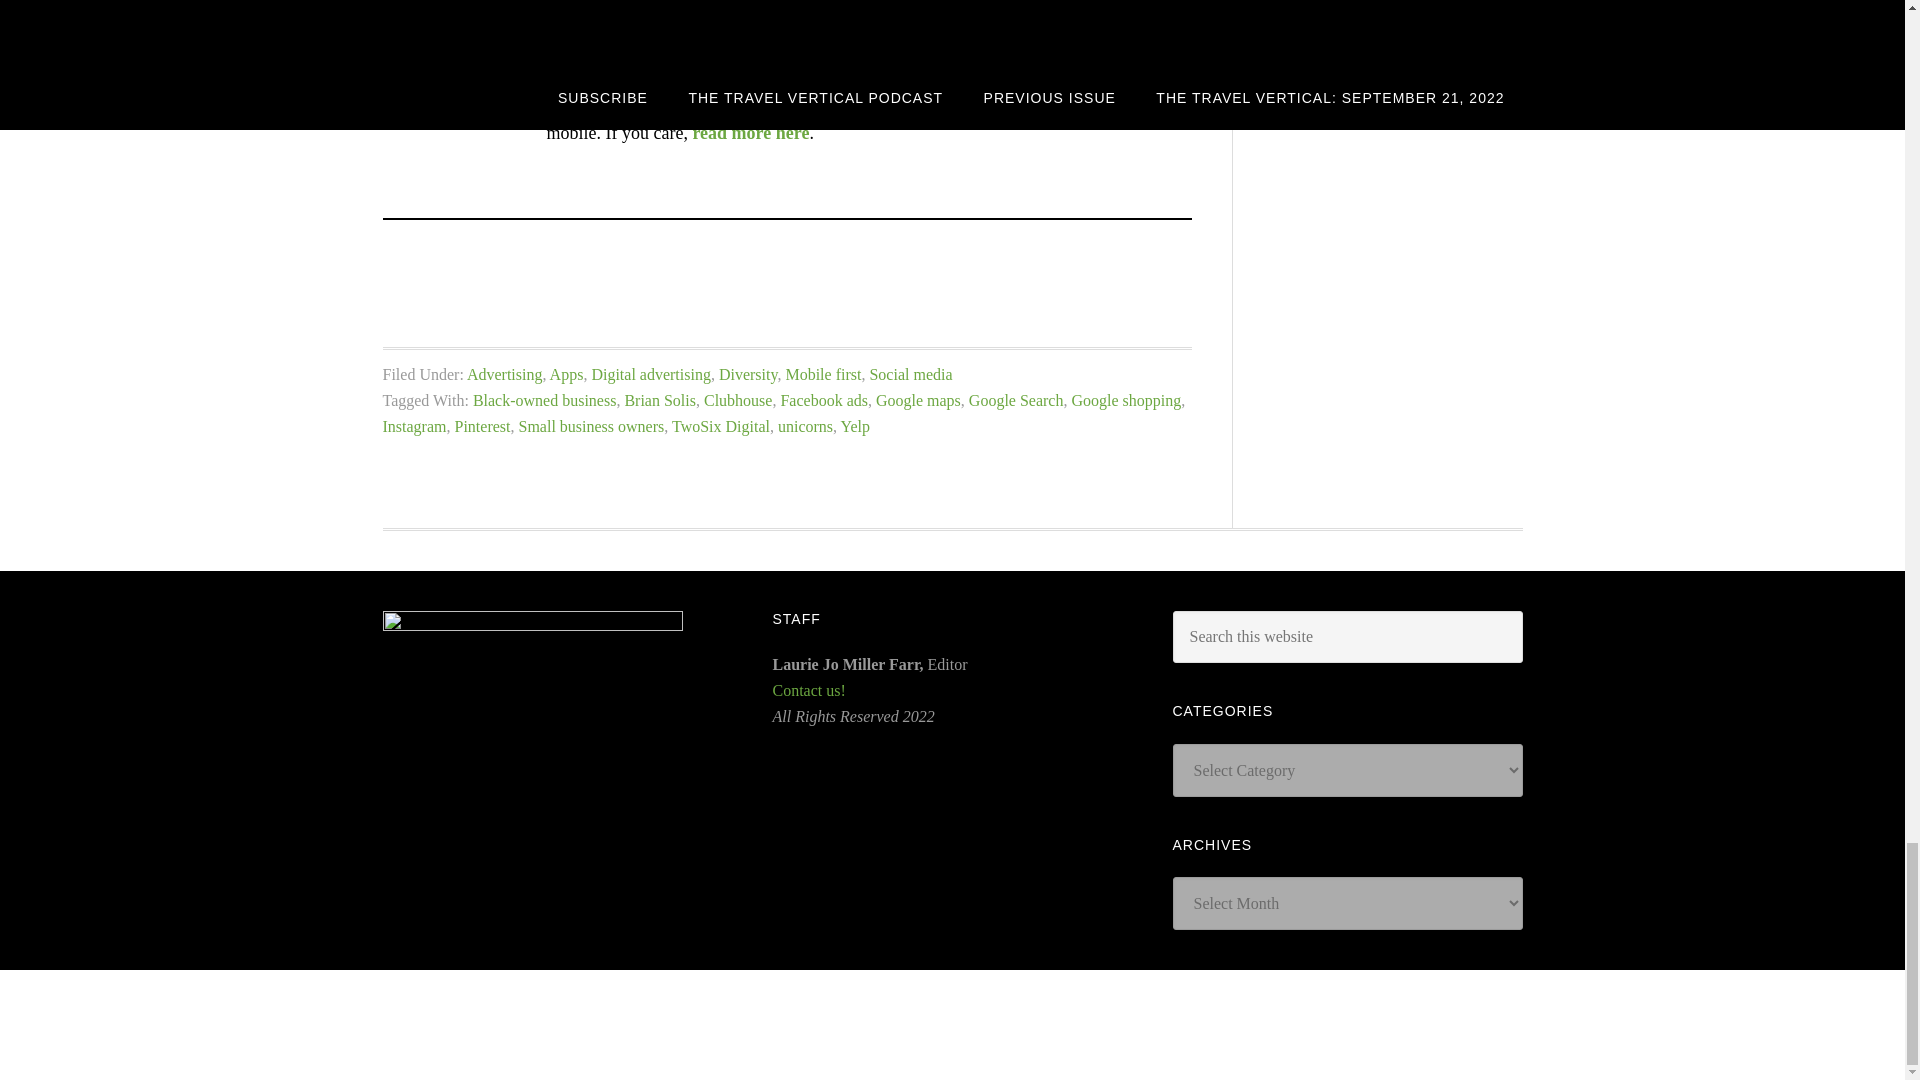  What do you see at coordinates (544, 400) in the screenshot?
I see `Black-owned business` at bounding box center [544, 400].